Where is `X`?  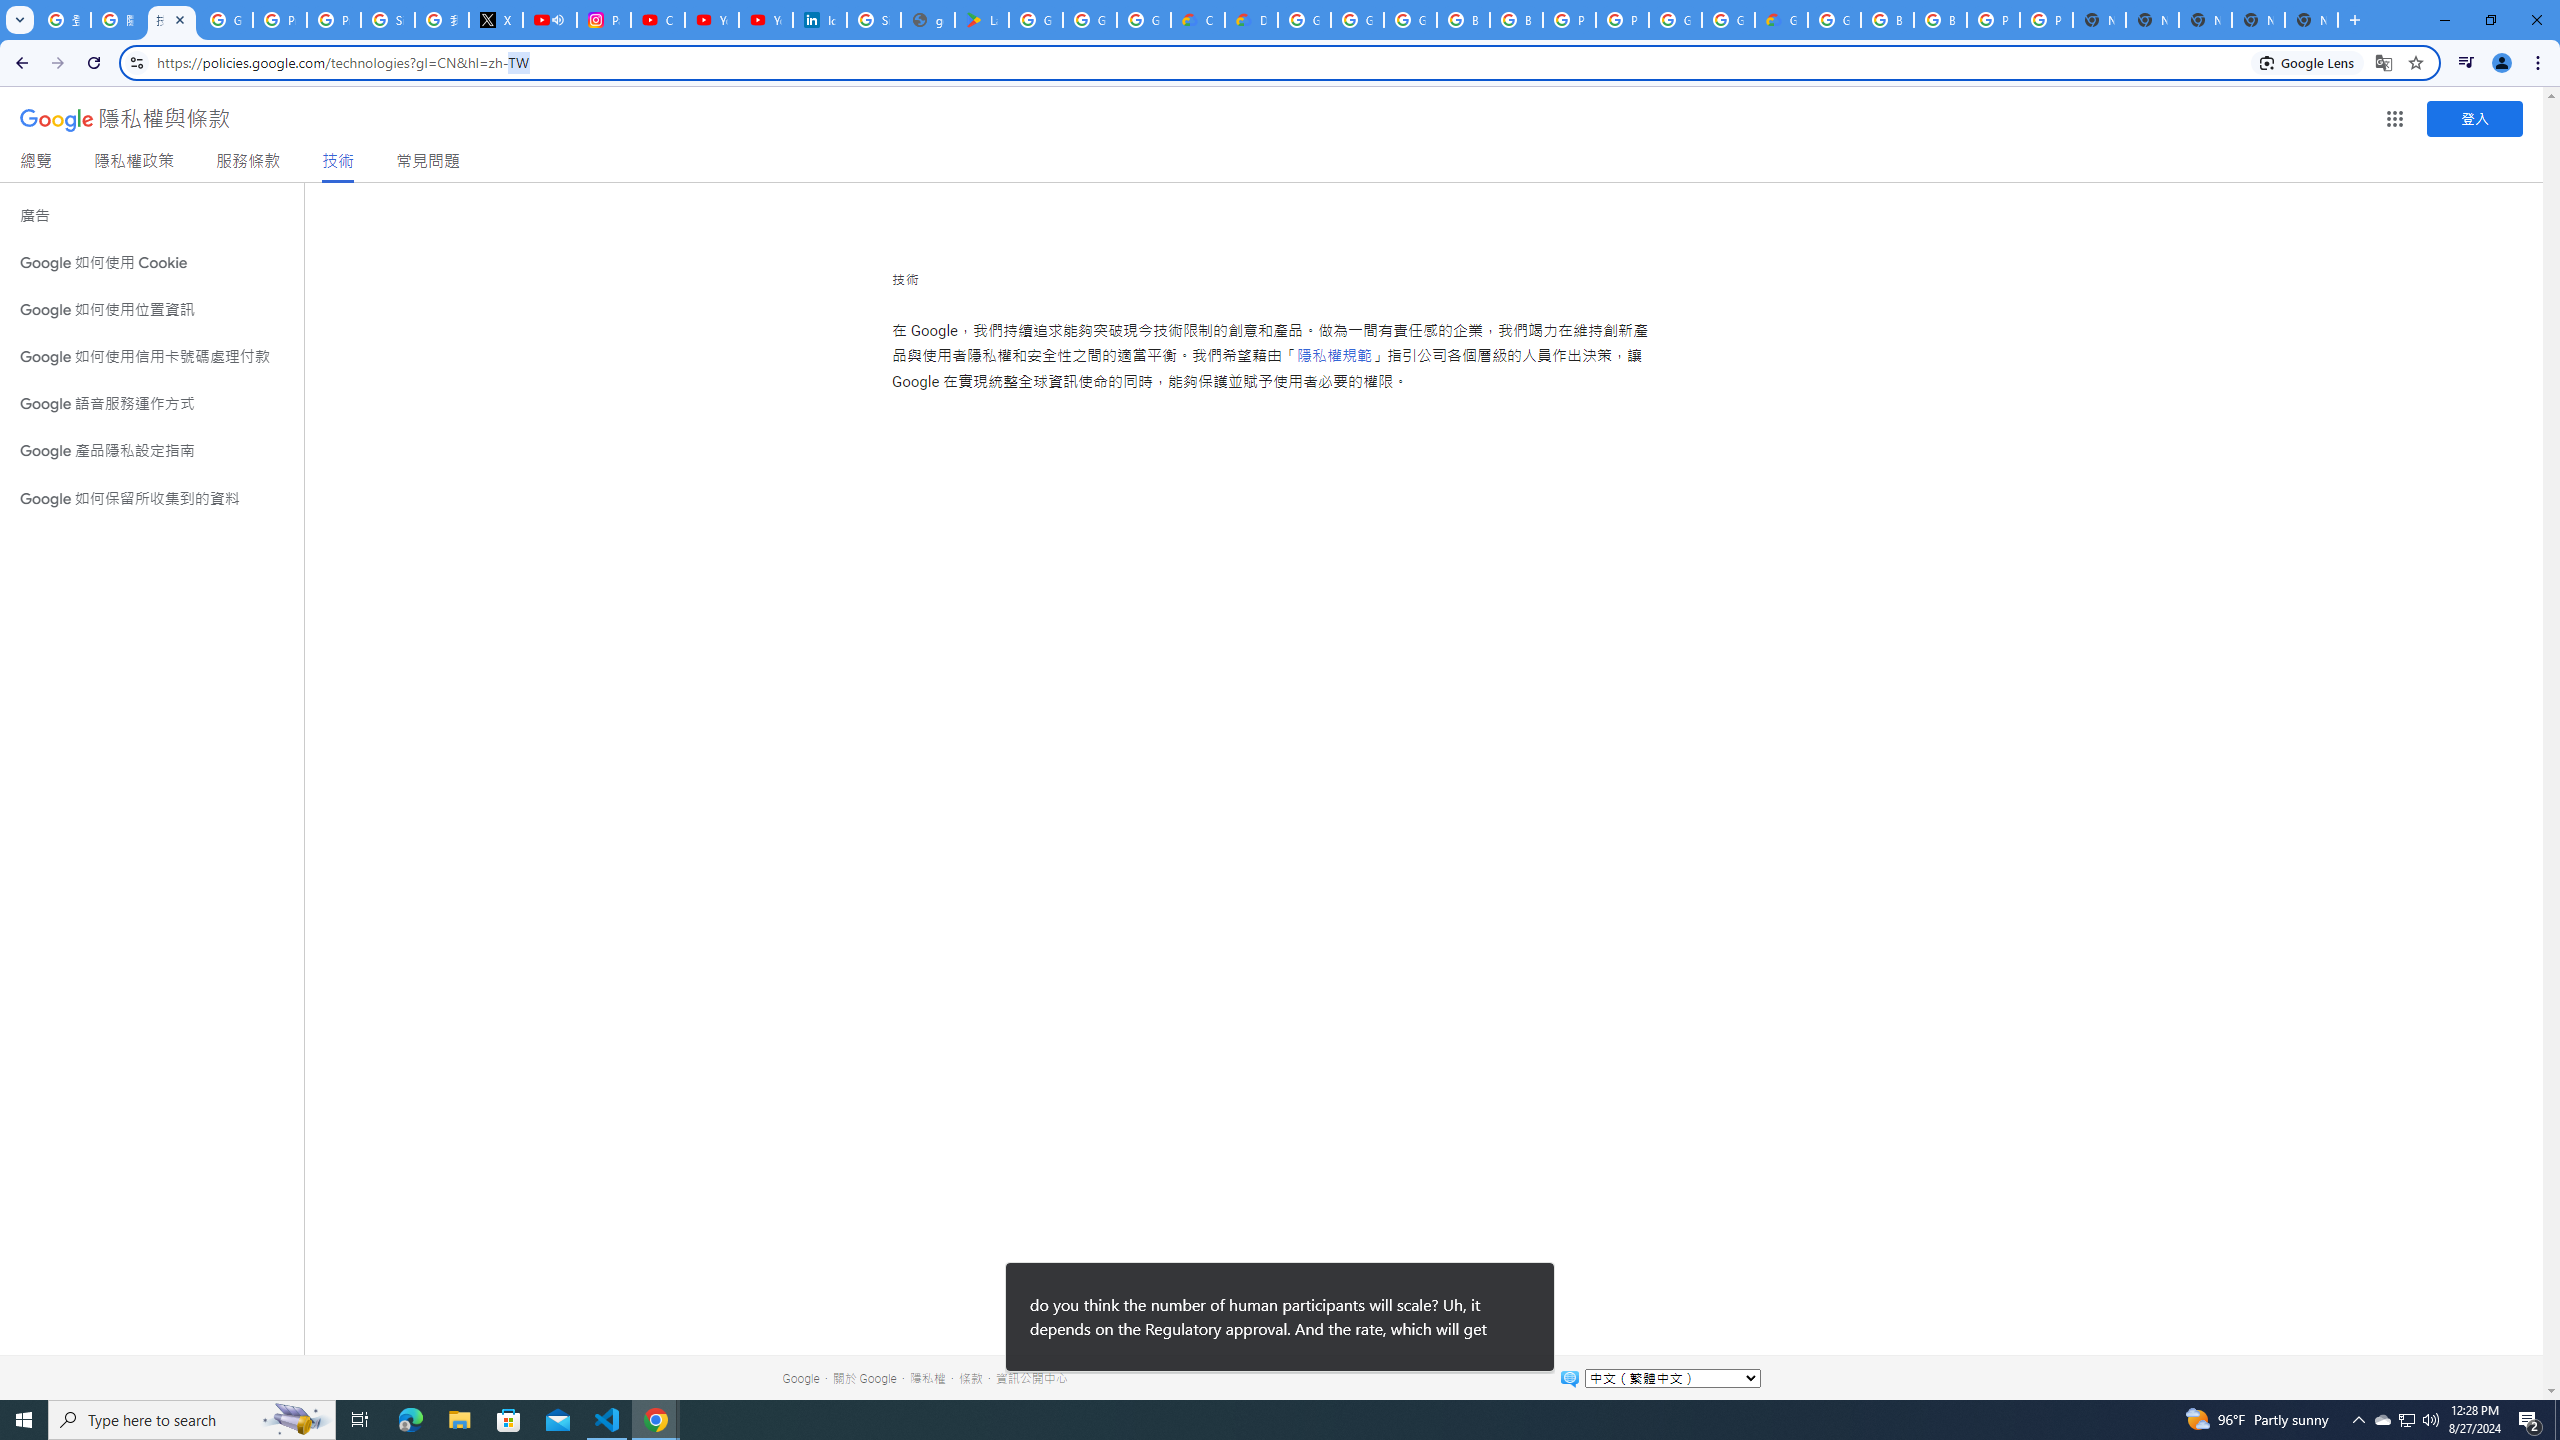
X is located at coordinates (496, 20).